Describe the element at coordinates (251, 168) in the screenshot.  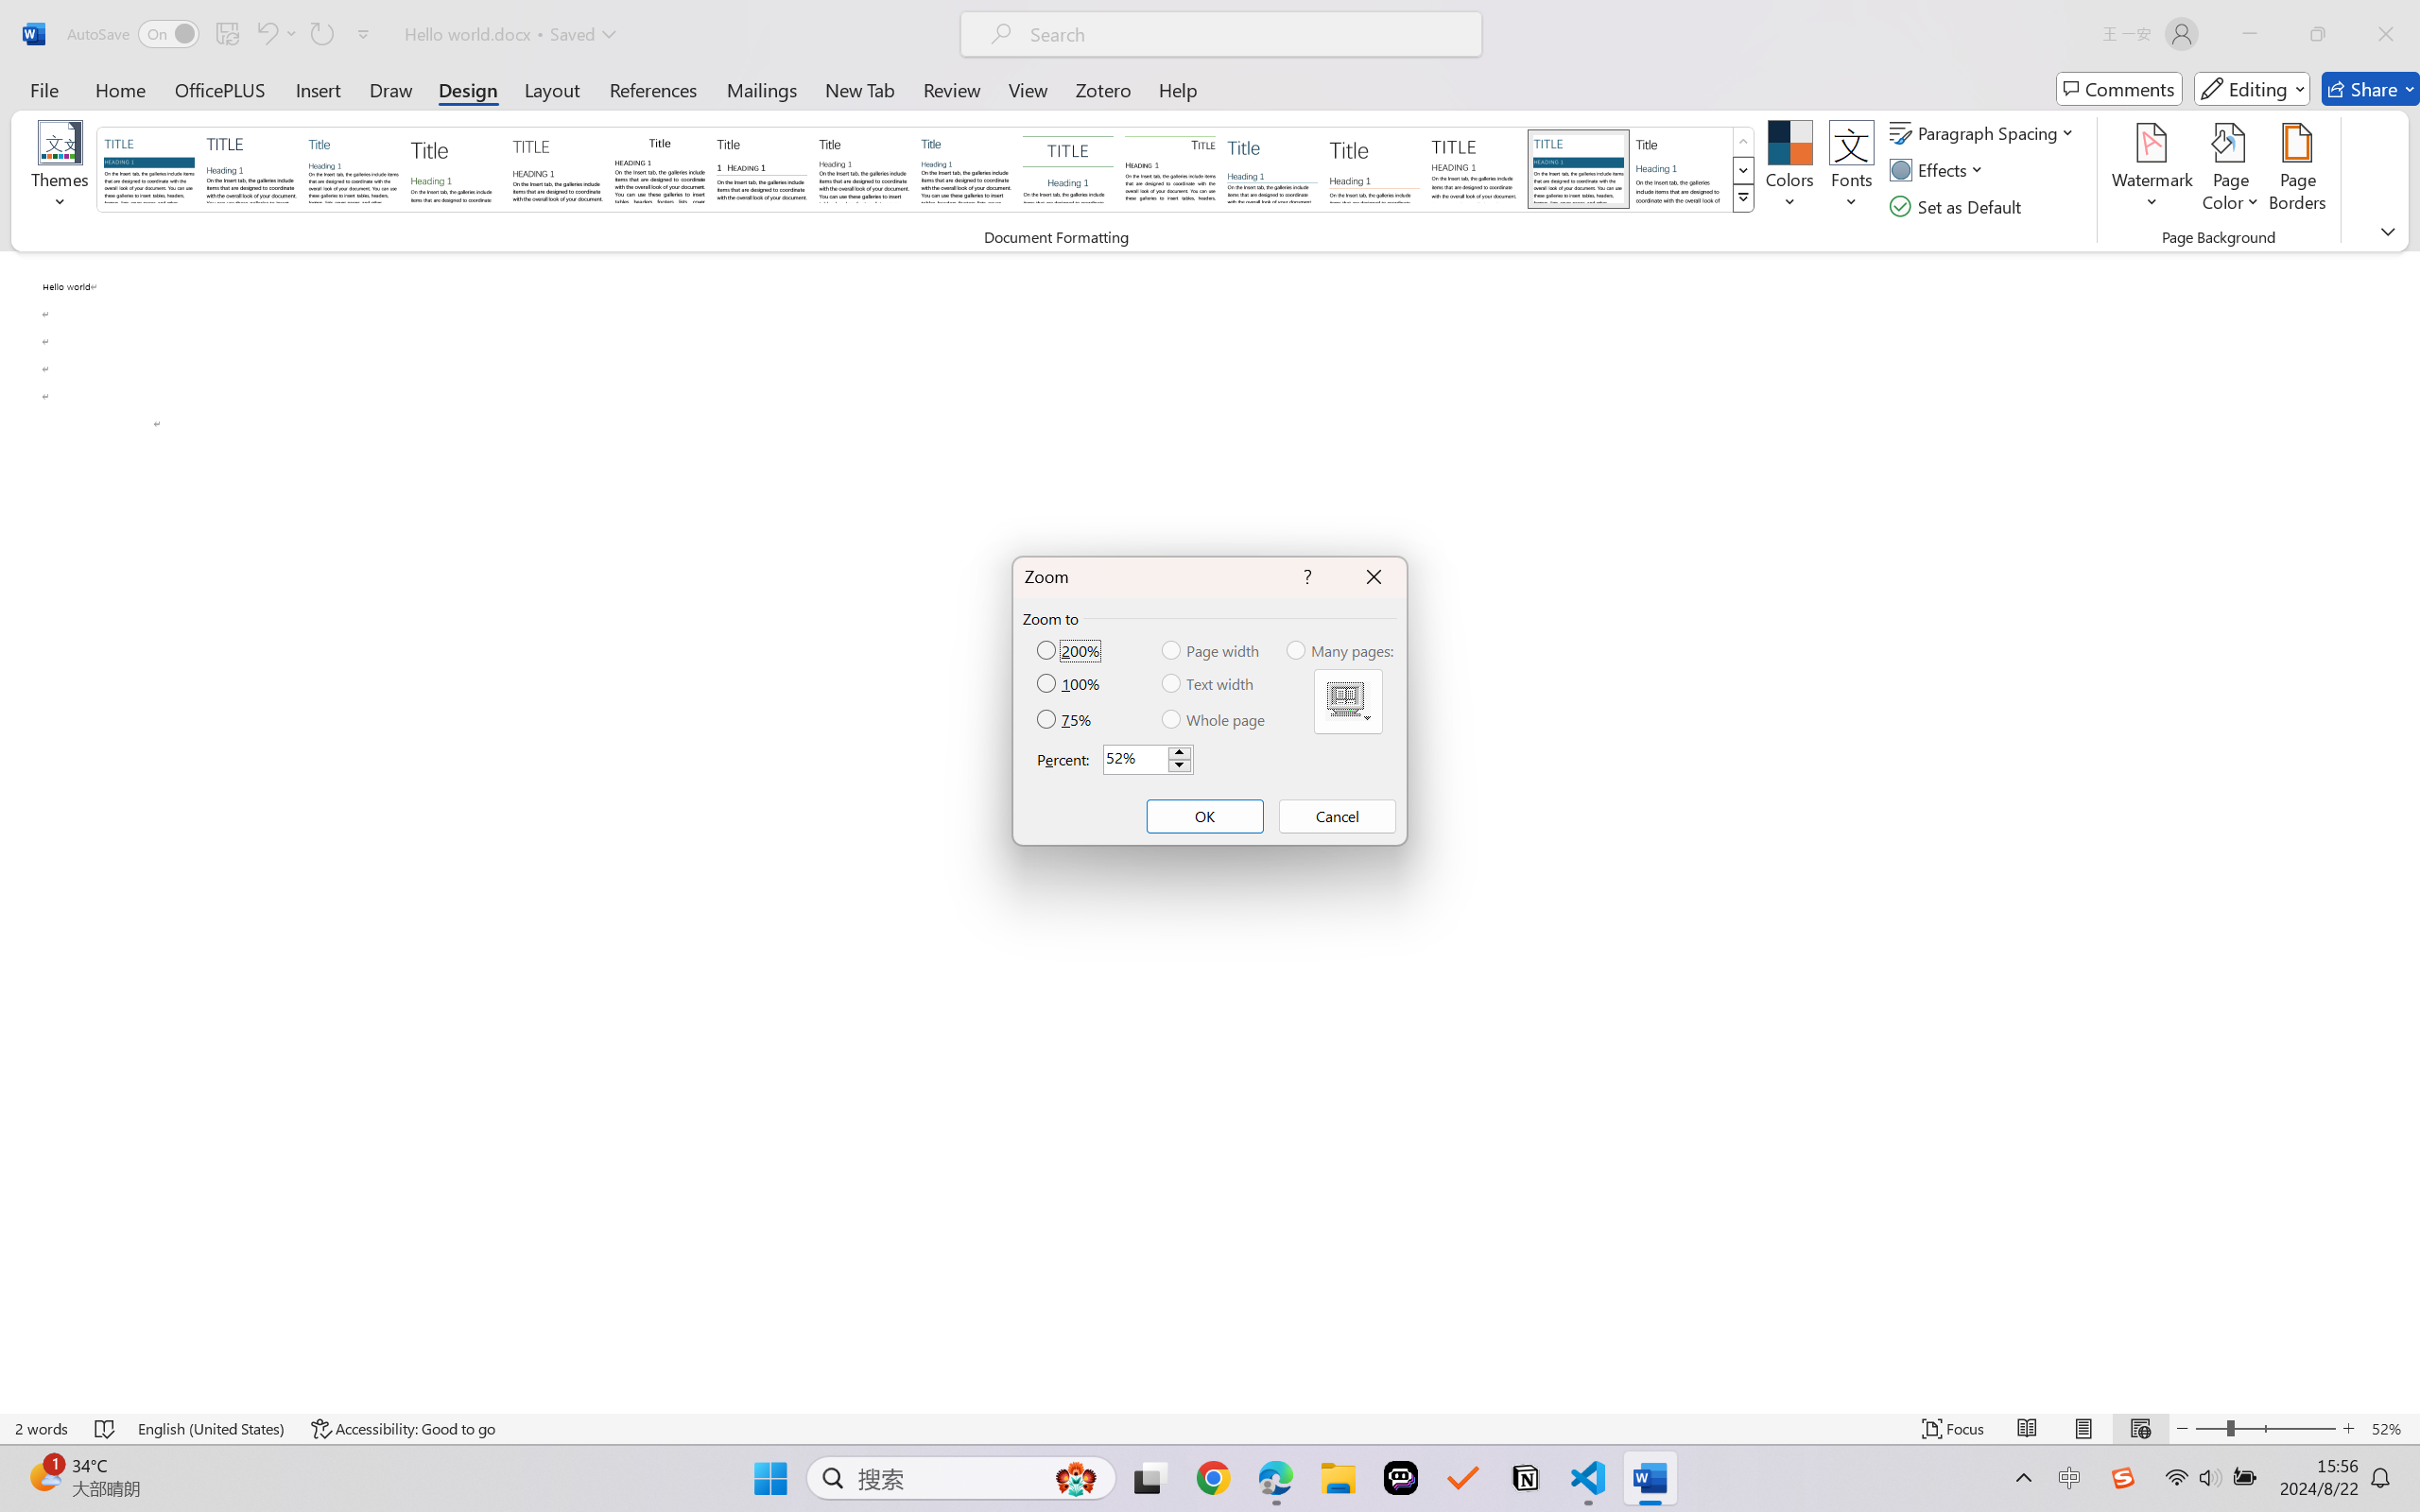
I see `Basic (Elegant)` at that location.